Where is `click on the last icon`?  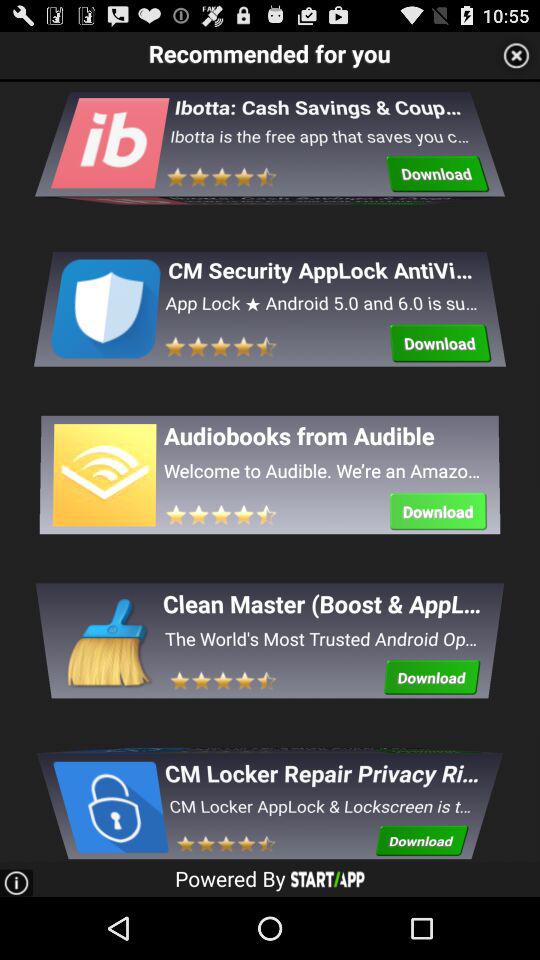 click on the last icon is located at coordinates (109, 796).